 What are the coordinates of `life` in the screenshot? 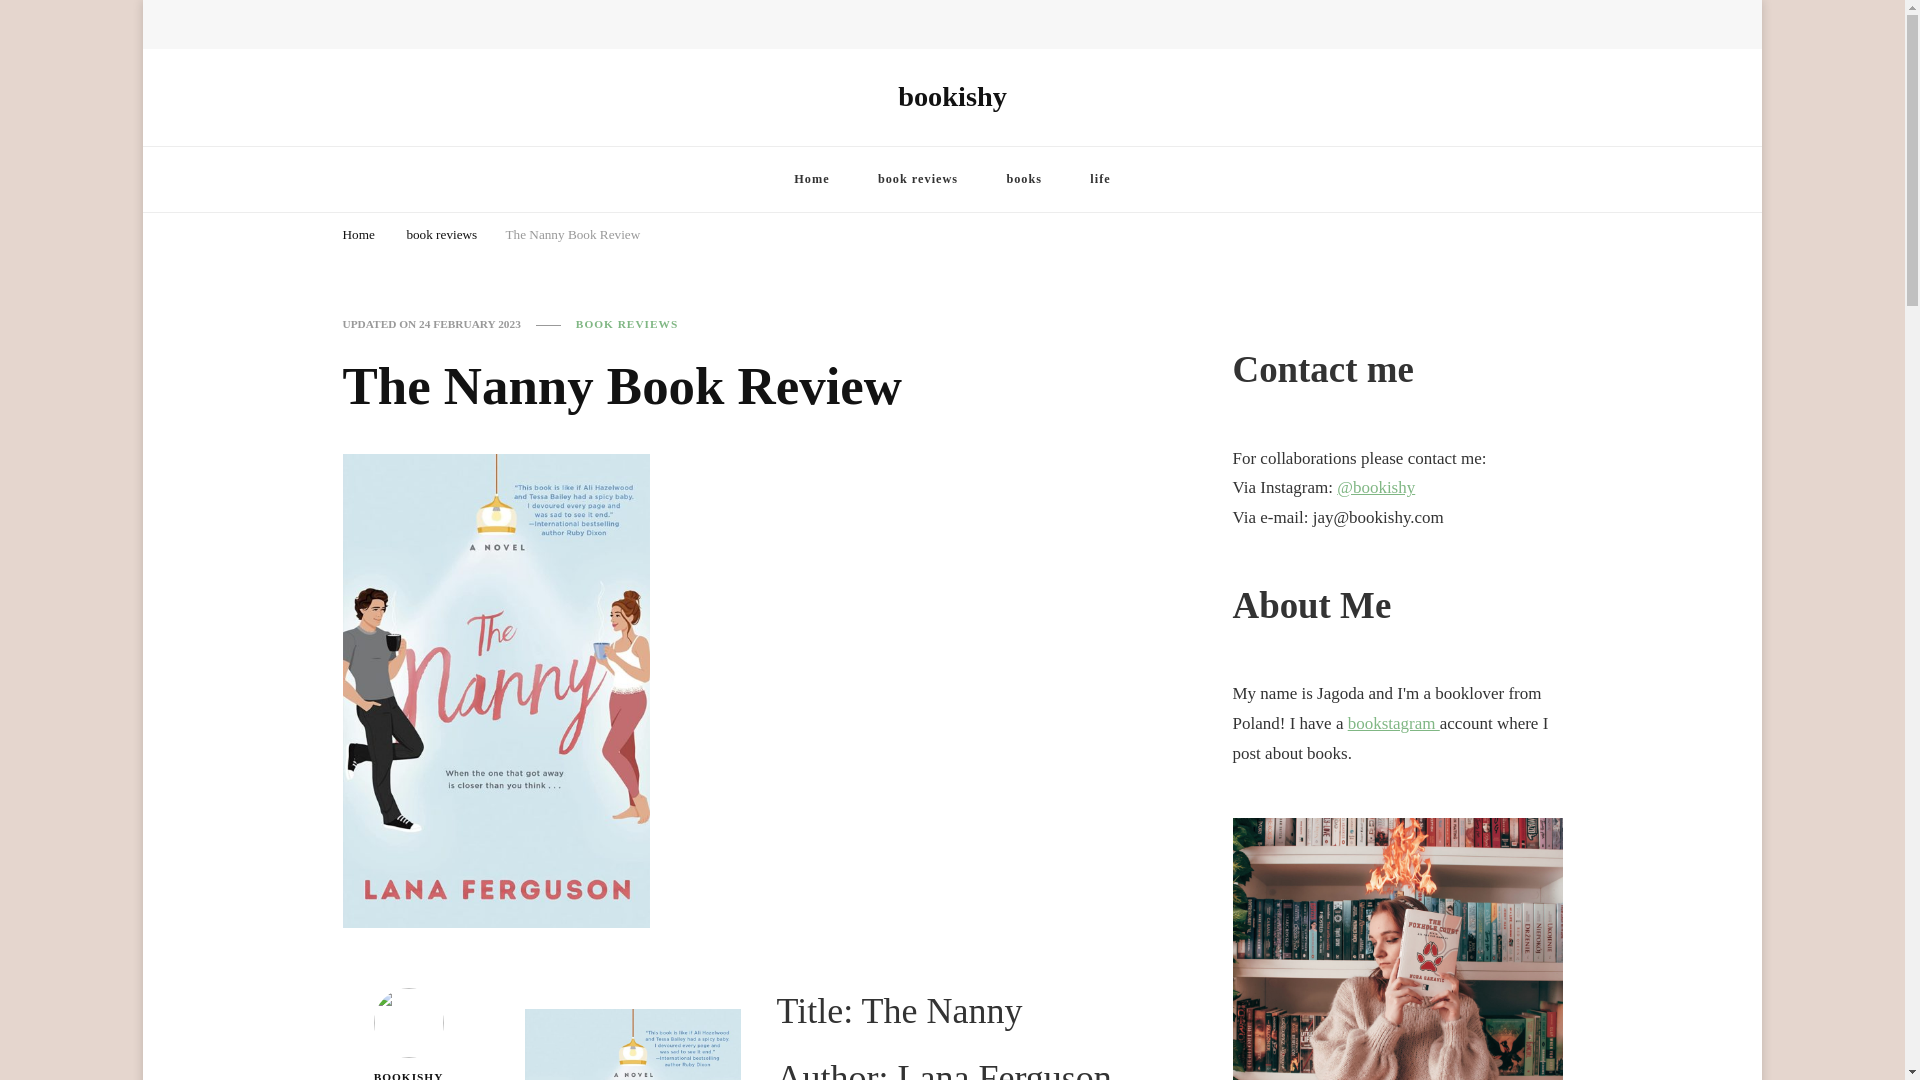 It's located at (1100, 178).